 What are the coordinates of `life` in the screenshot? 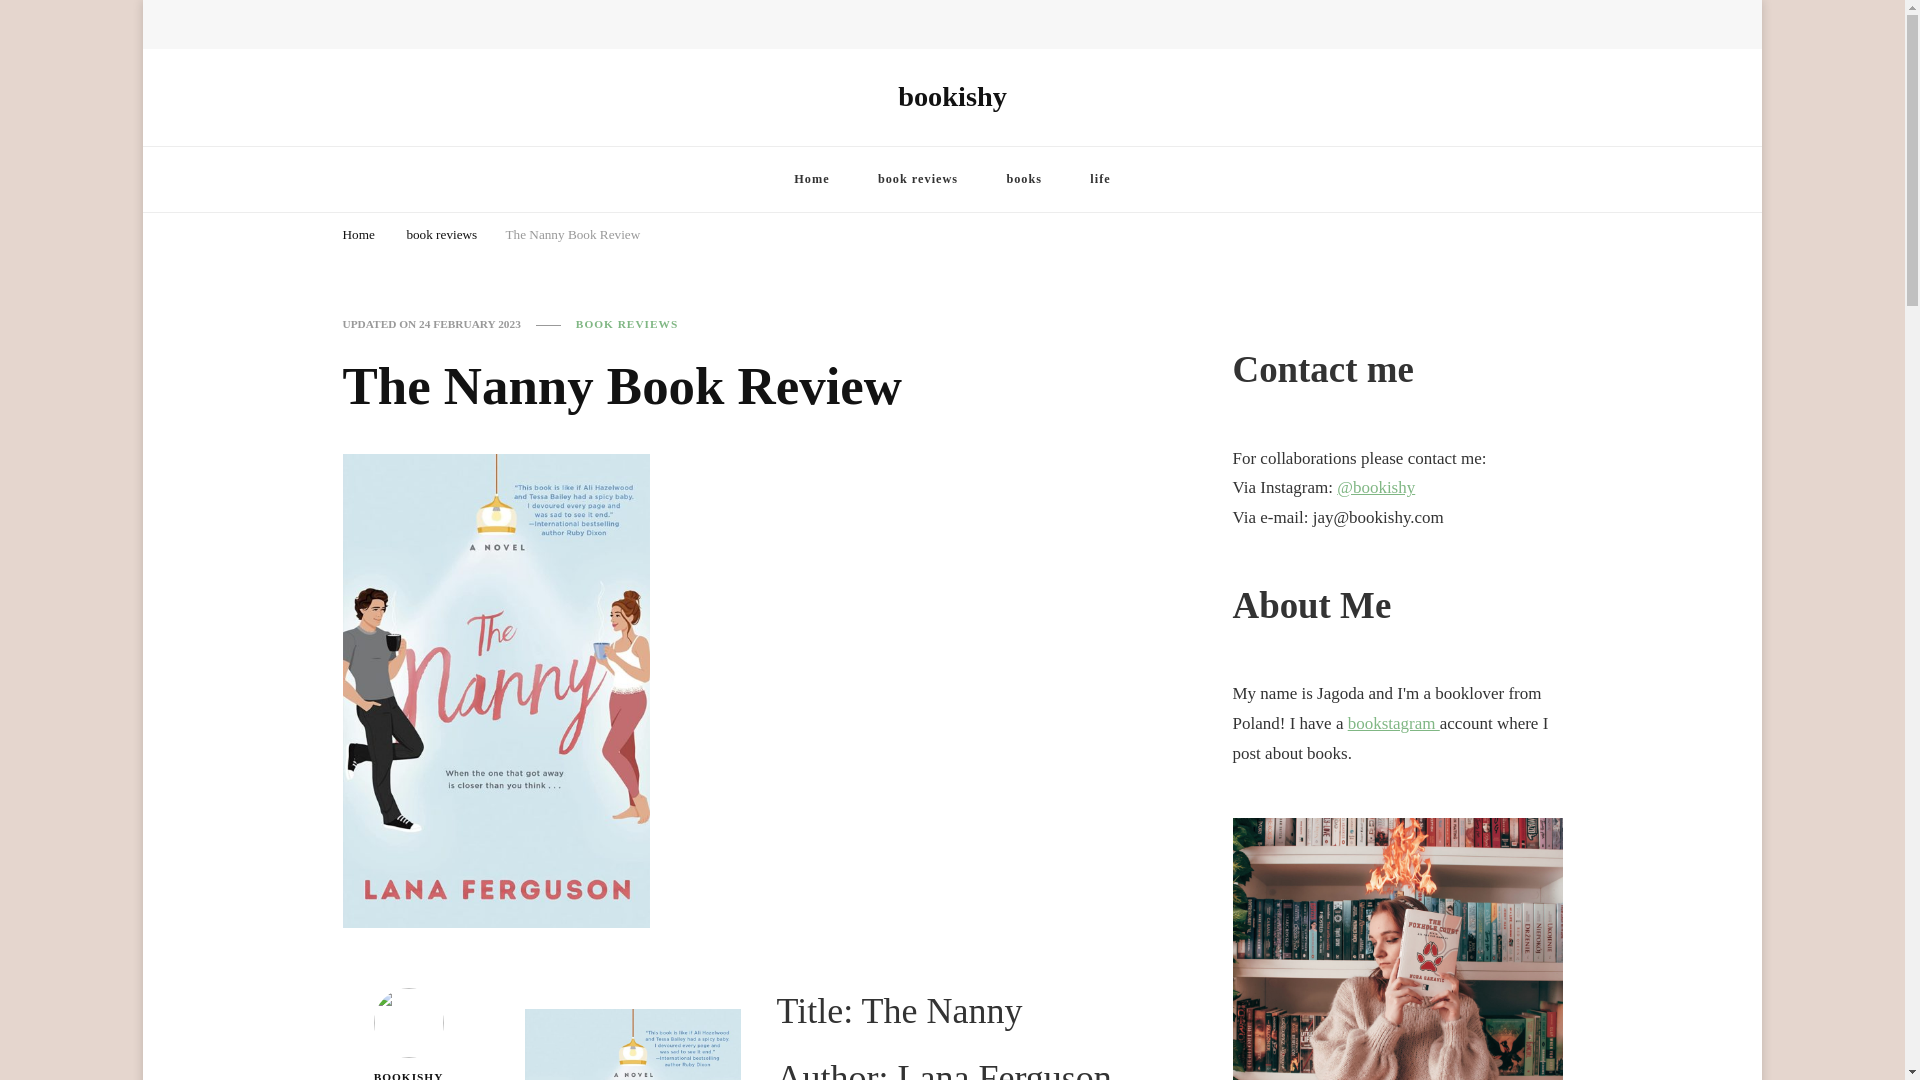 It's located at (1100, 178).